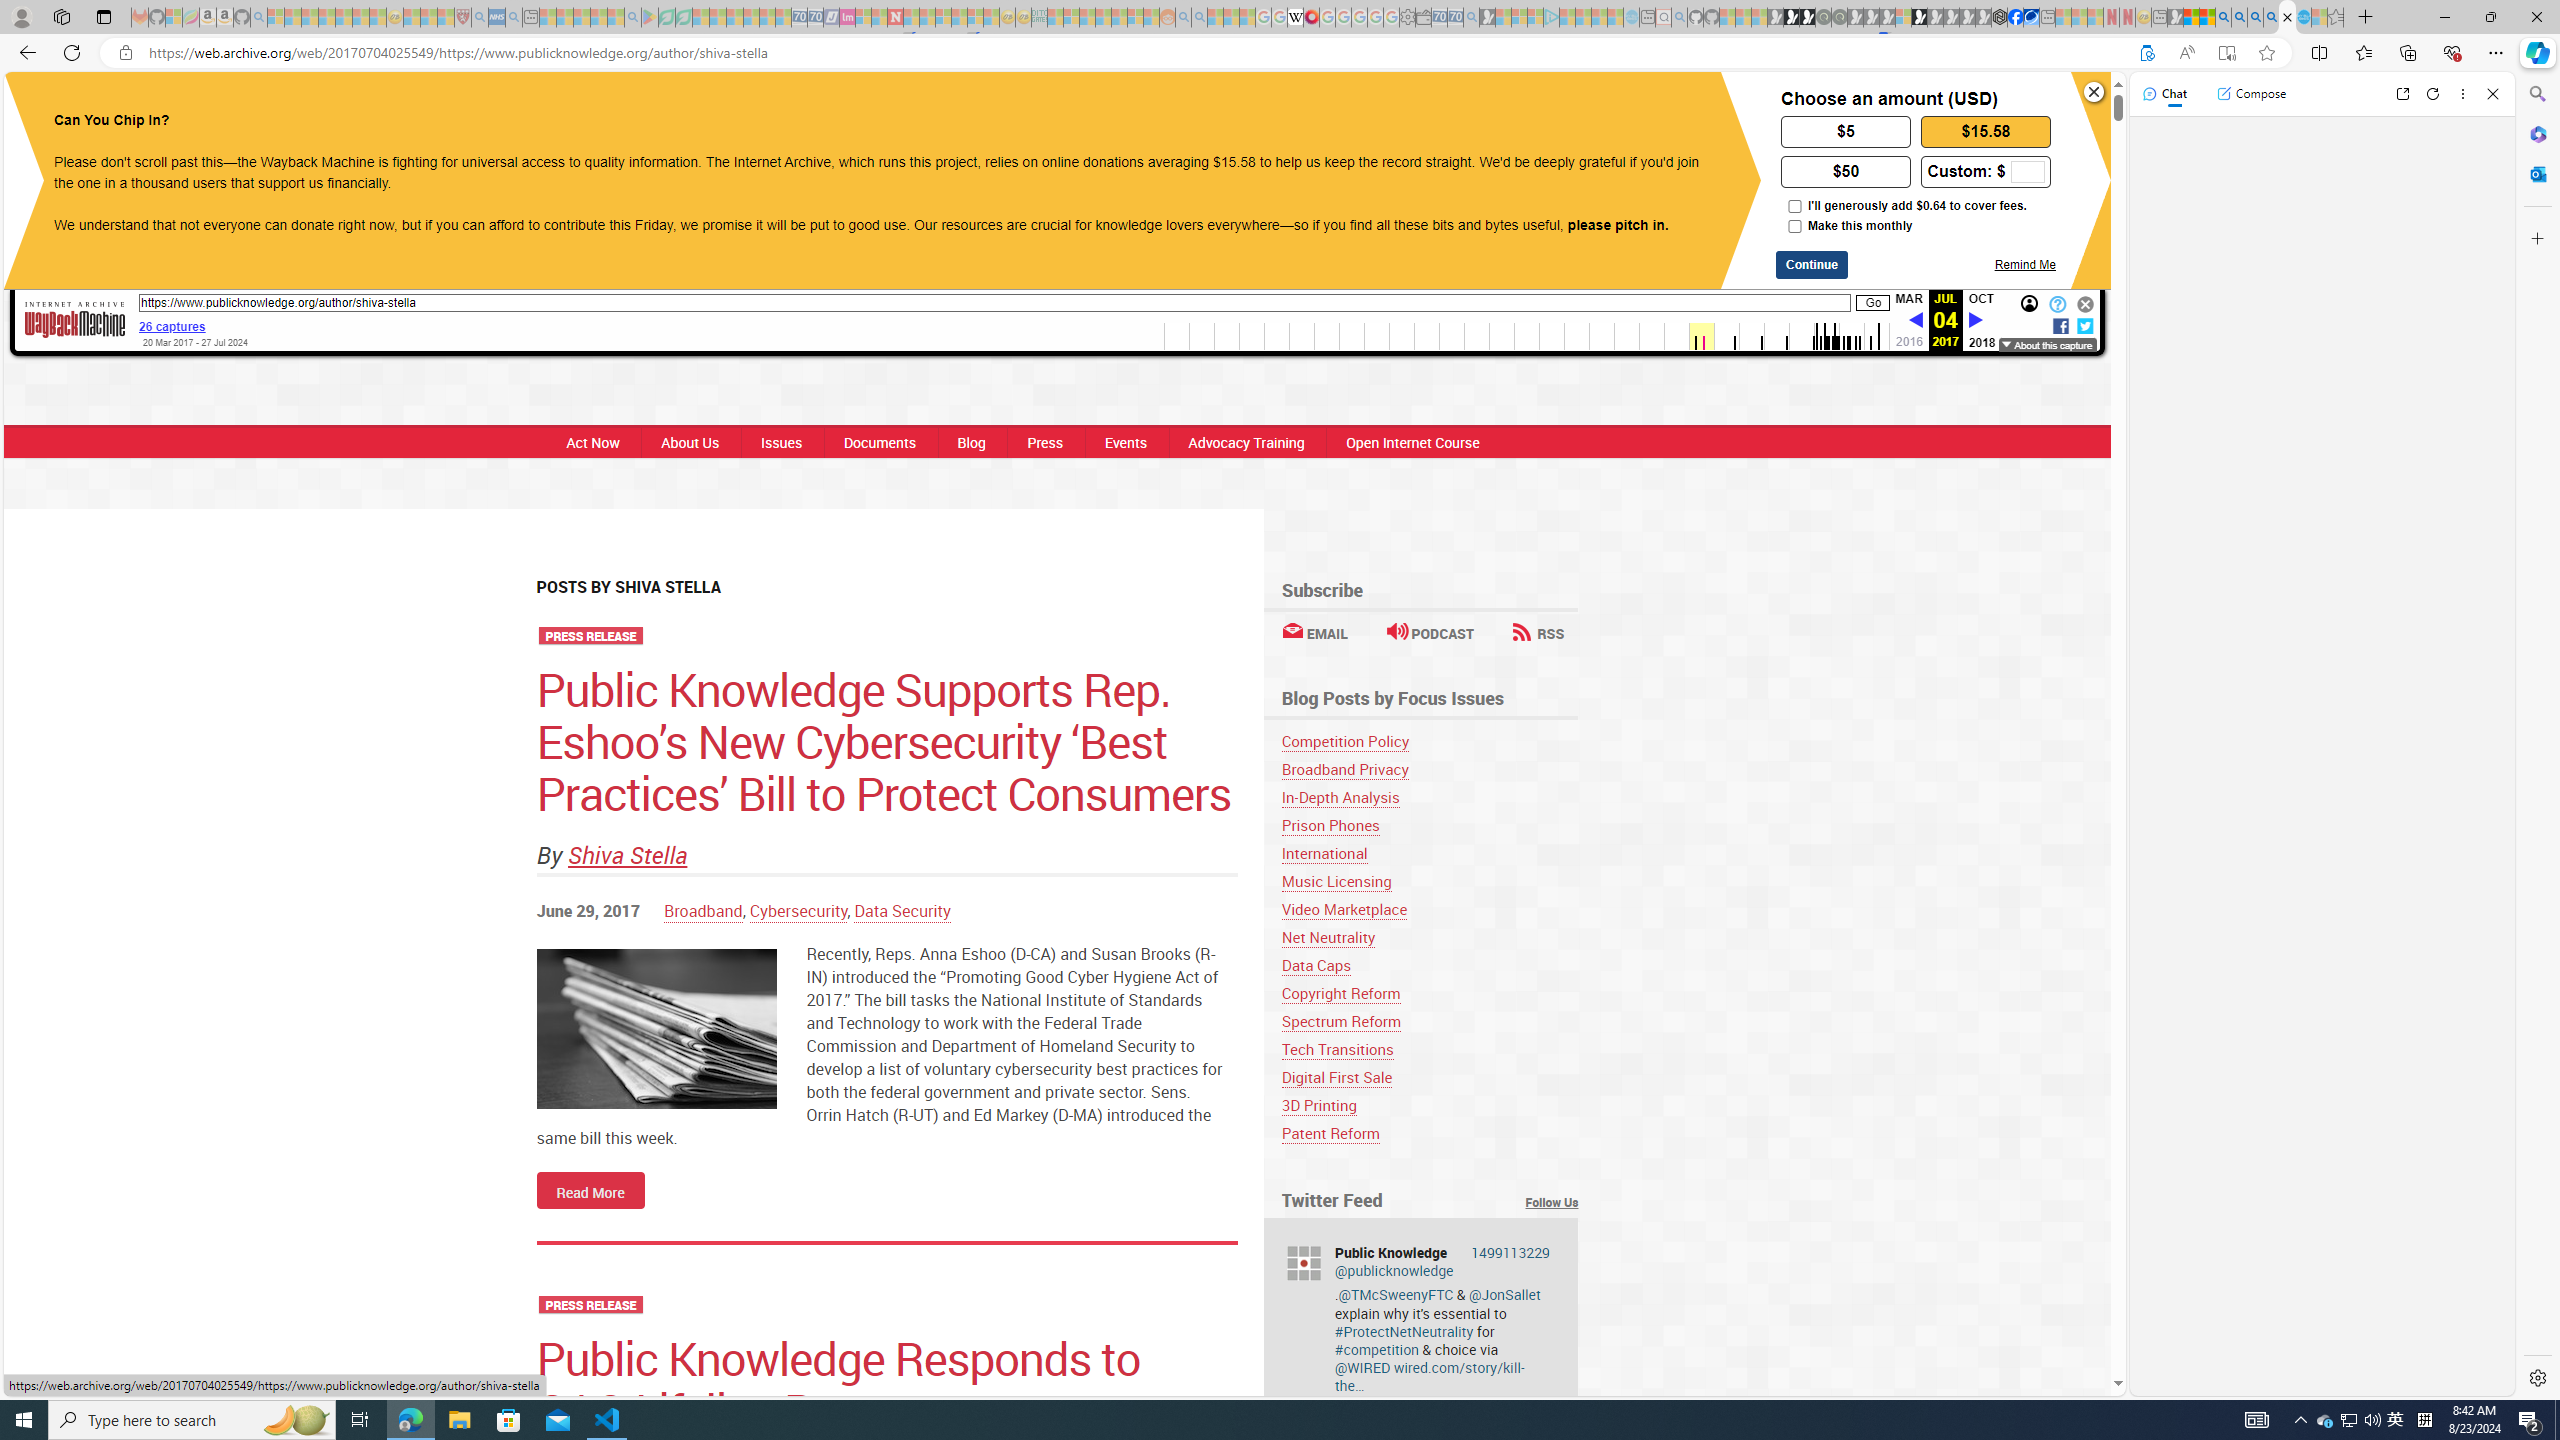  Describe the element at coordinates (2146, 53) in the screenshot. I see `Support Internet Archive?` at that location.